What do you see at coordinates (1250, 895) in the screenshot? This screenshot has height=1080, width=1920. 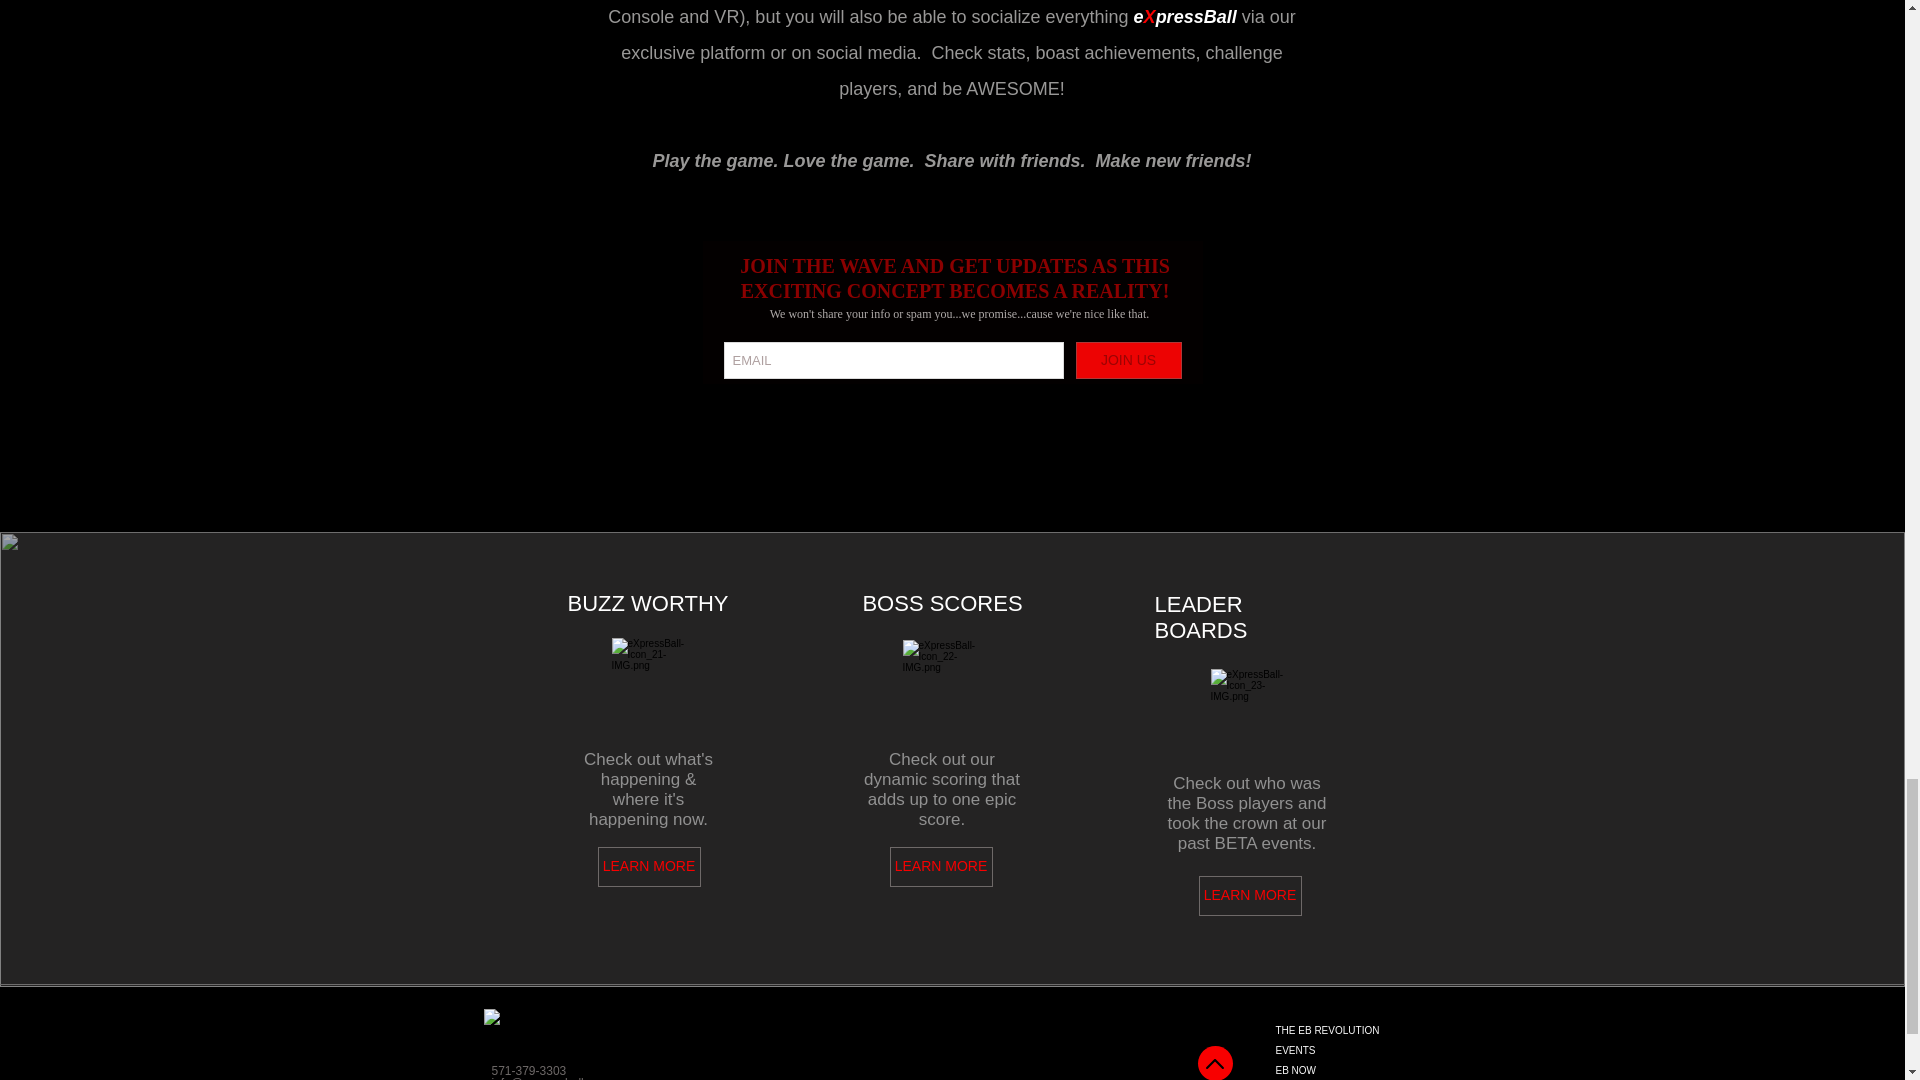 I see `LEARN MORE` at bounding box center [1250, 895].